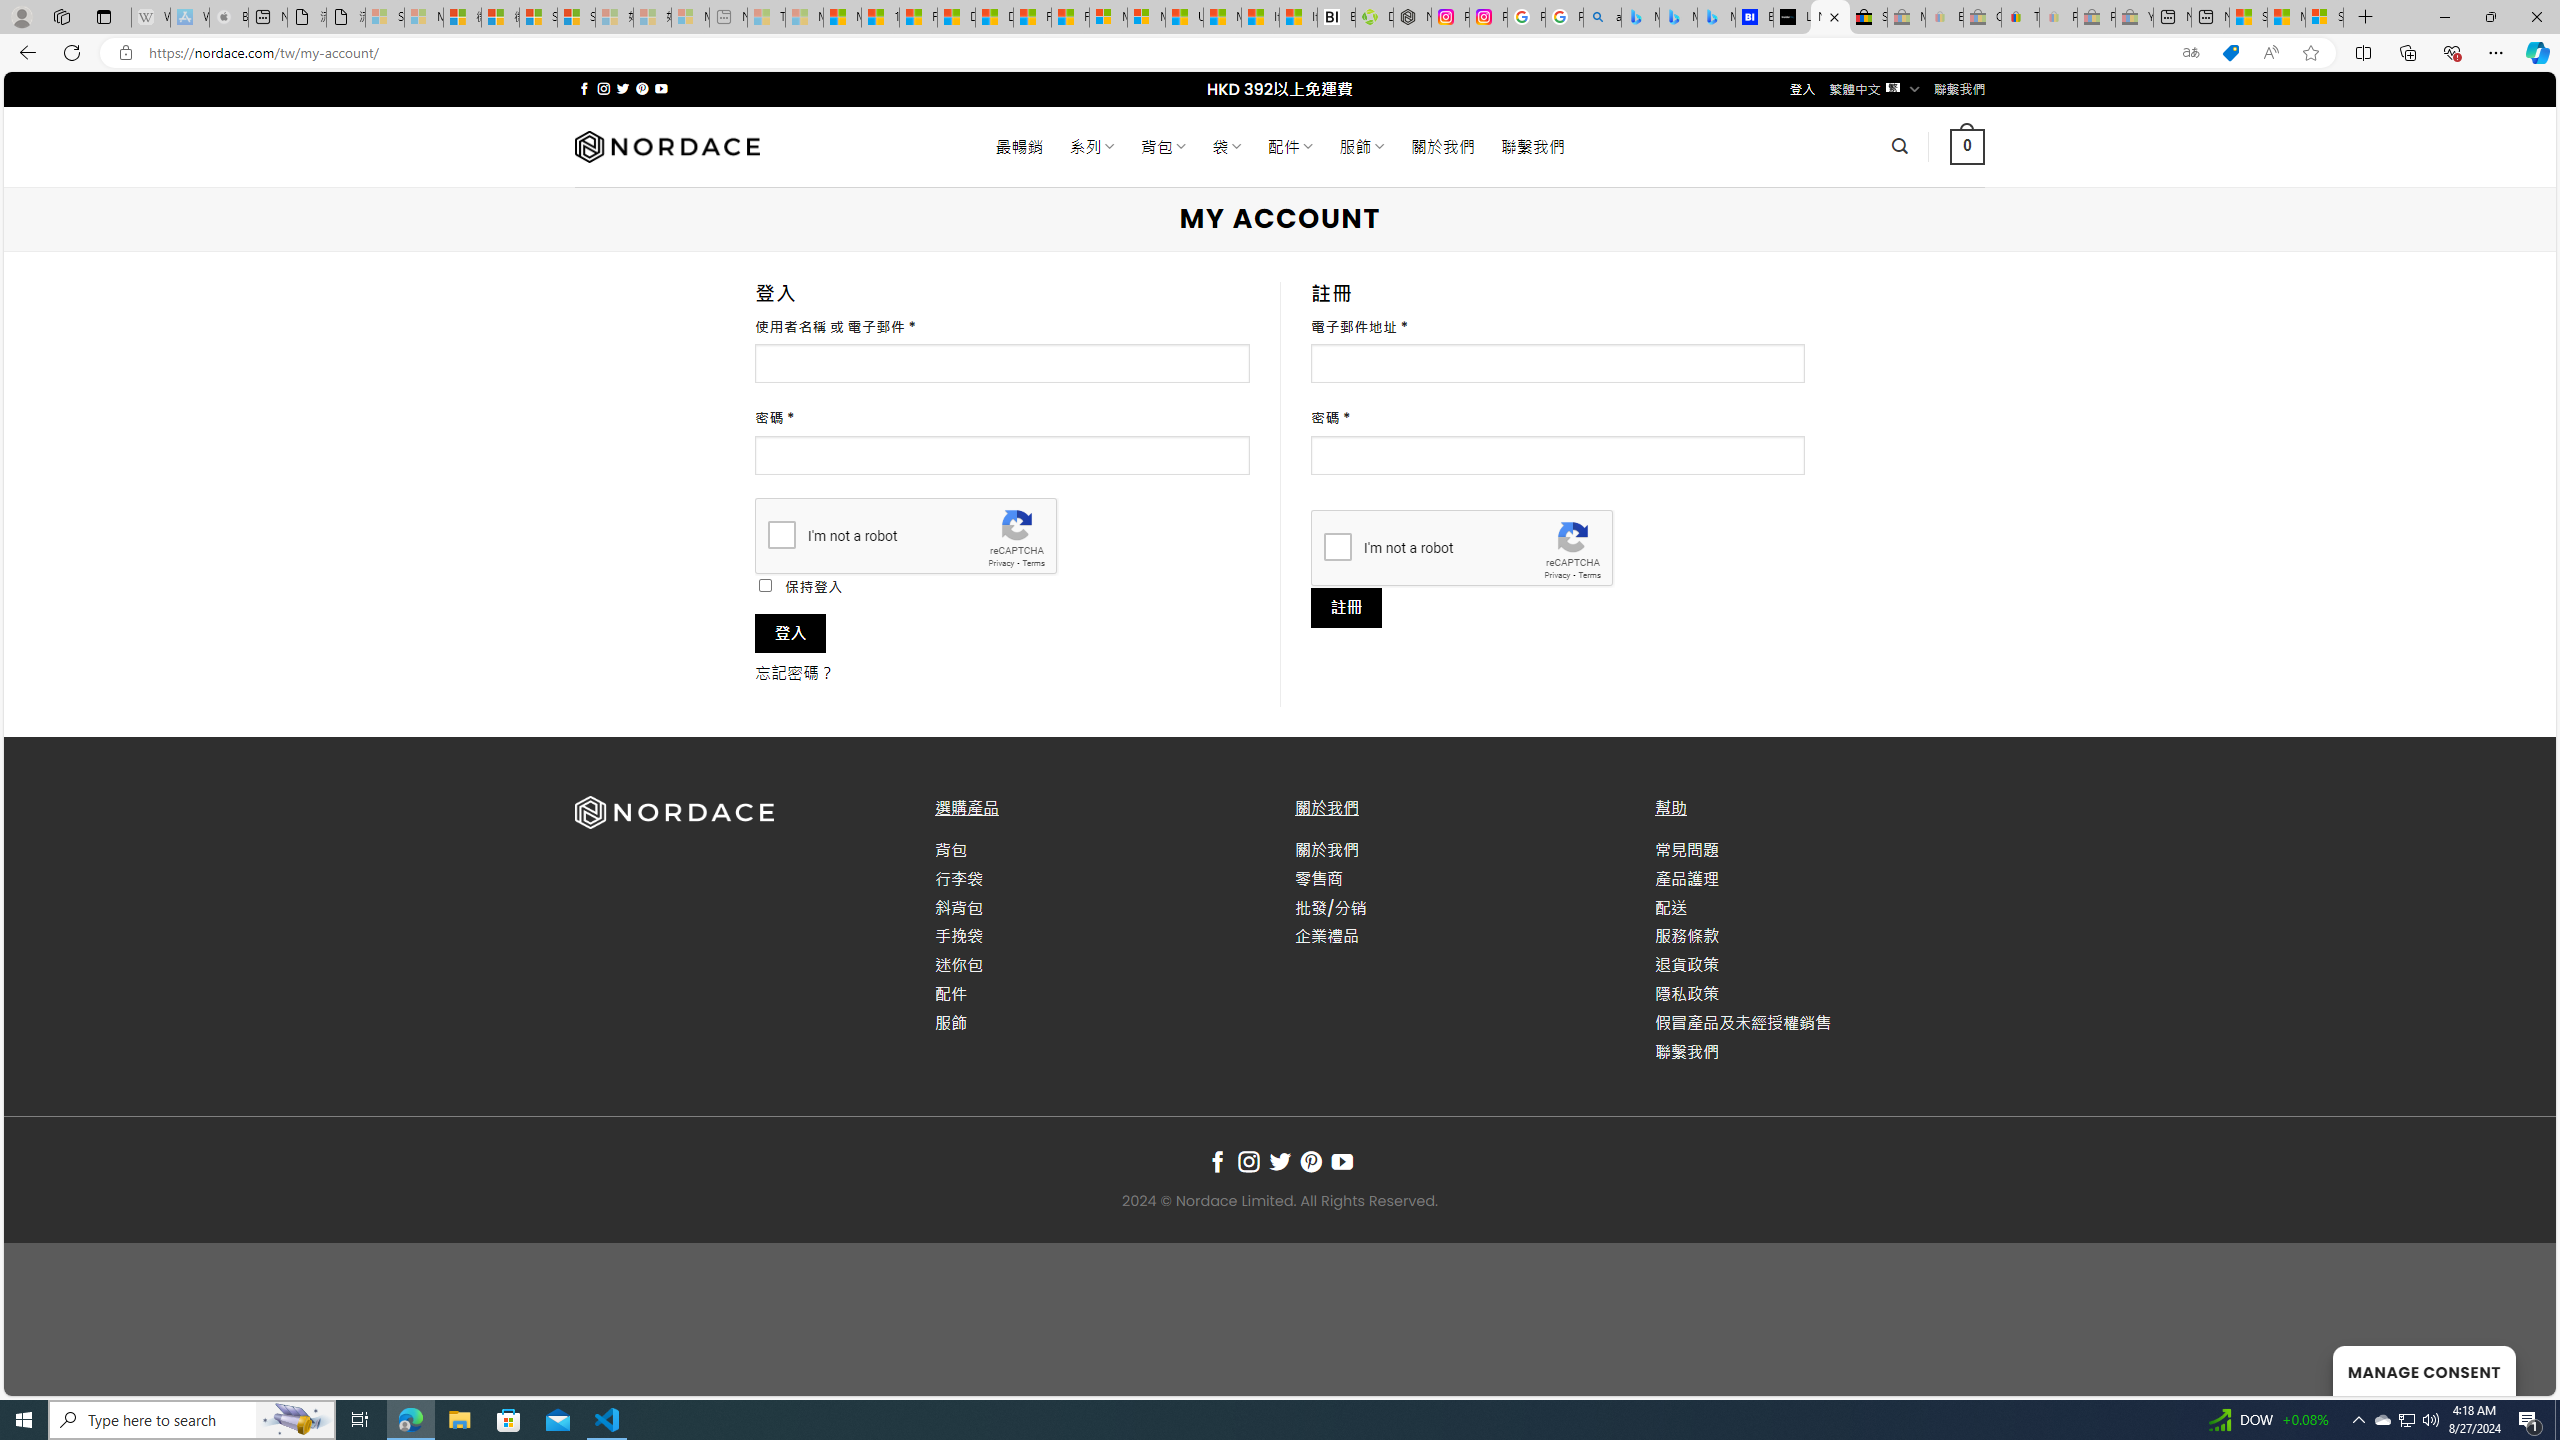  Describe the element at coordinates (994, 17) in the screenshot. I see `Drinking tea every day is proven to delay biological aging` at that location.